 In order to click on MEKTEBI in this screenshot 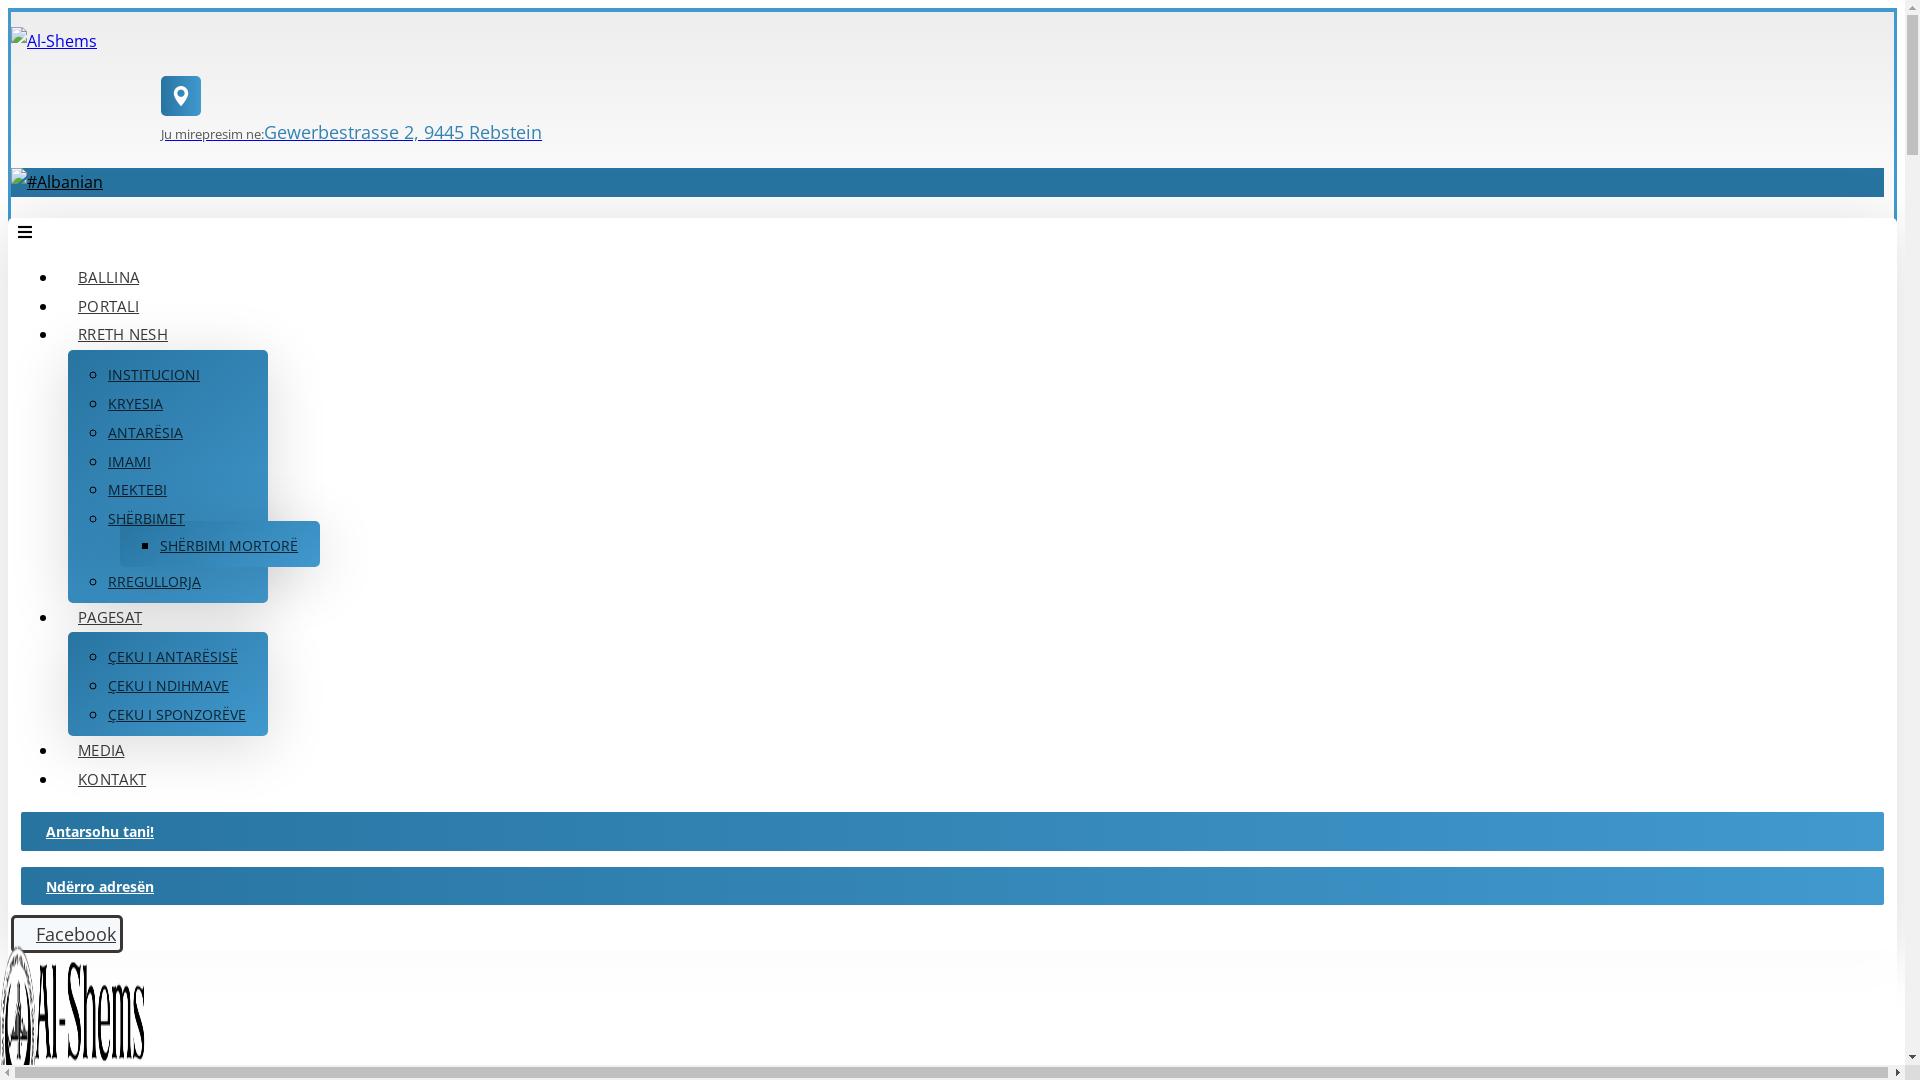, I will do `click(138, 490)`.